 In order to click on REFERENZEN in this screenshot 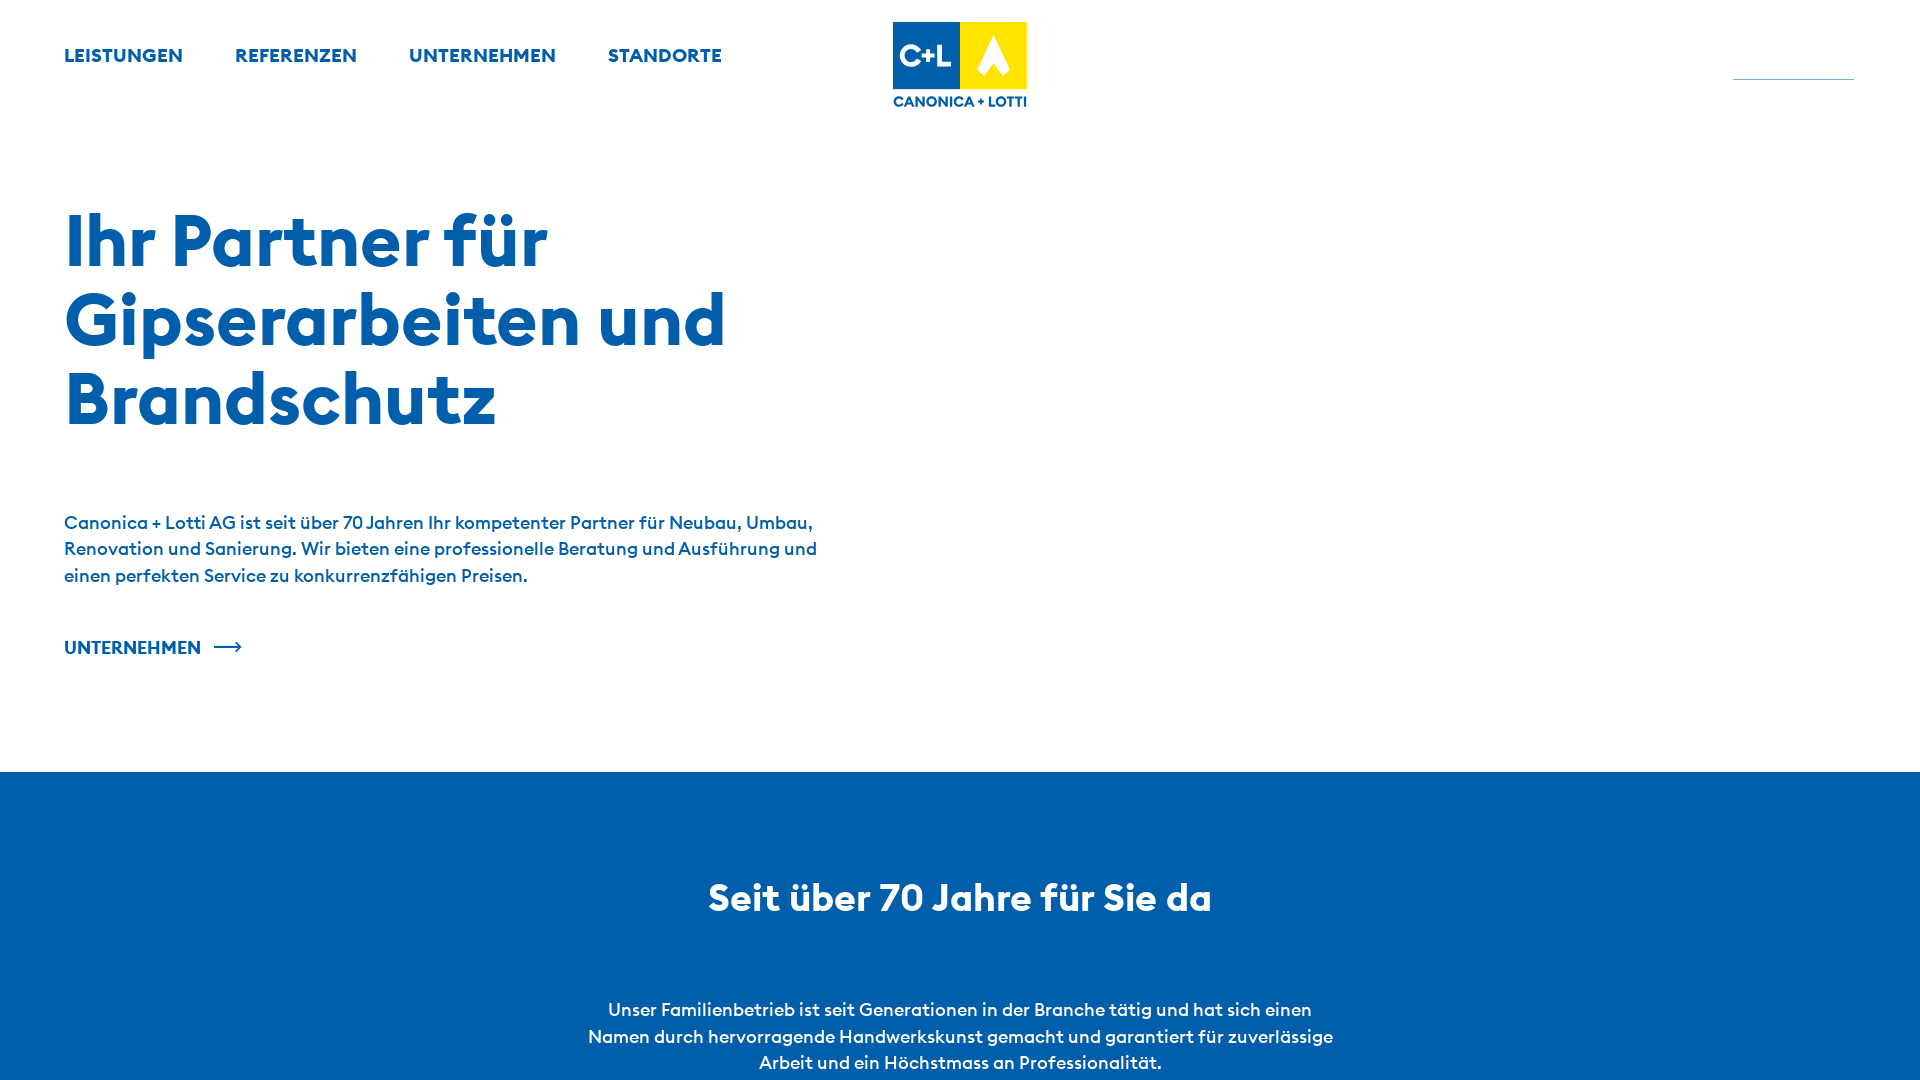, I will do `click(296, 56)`.